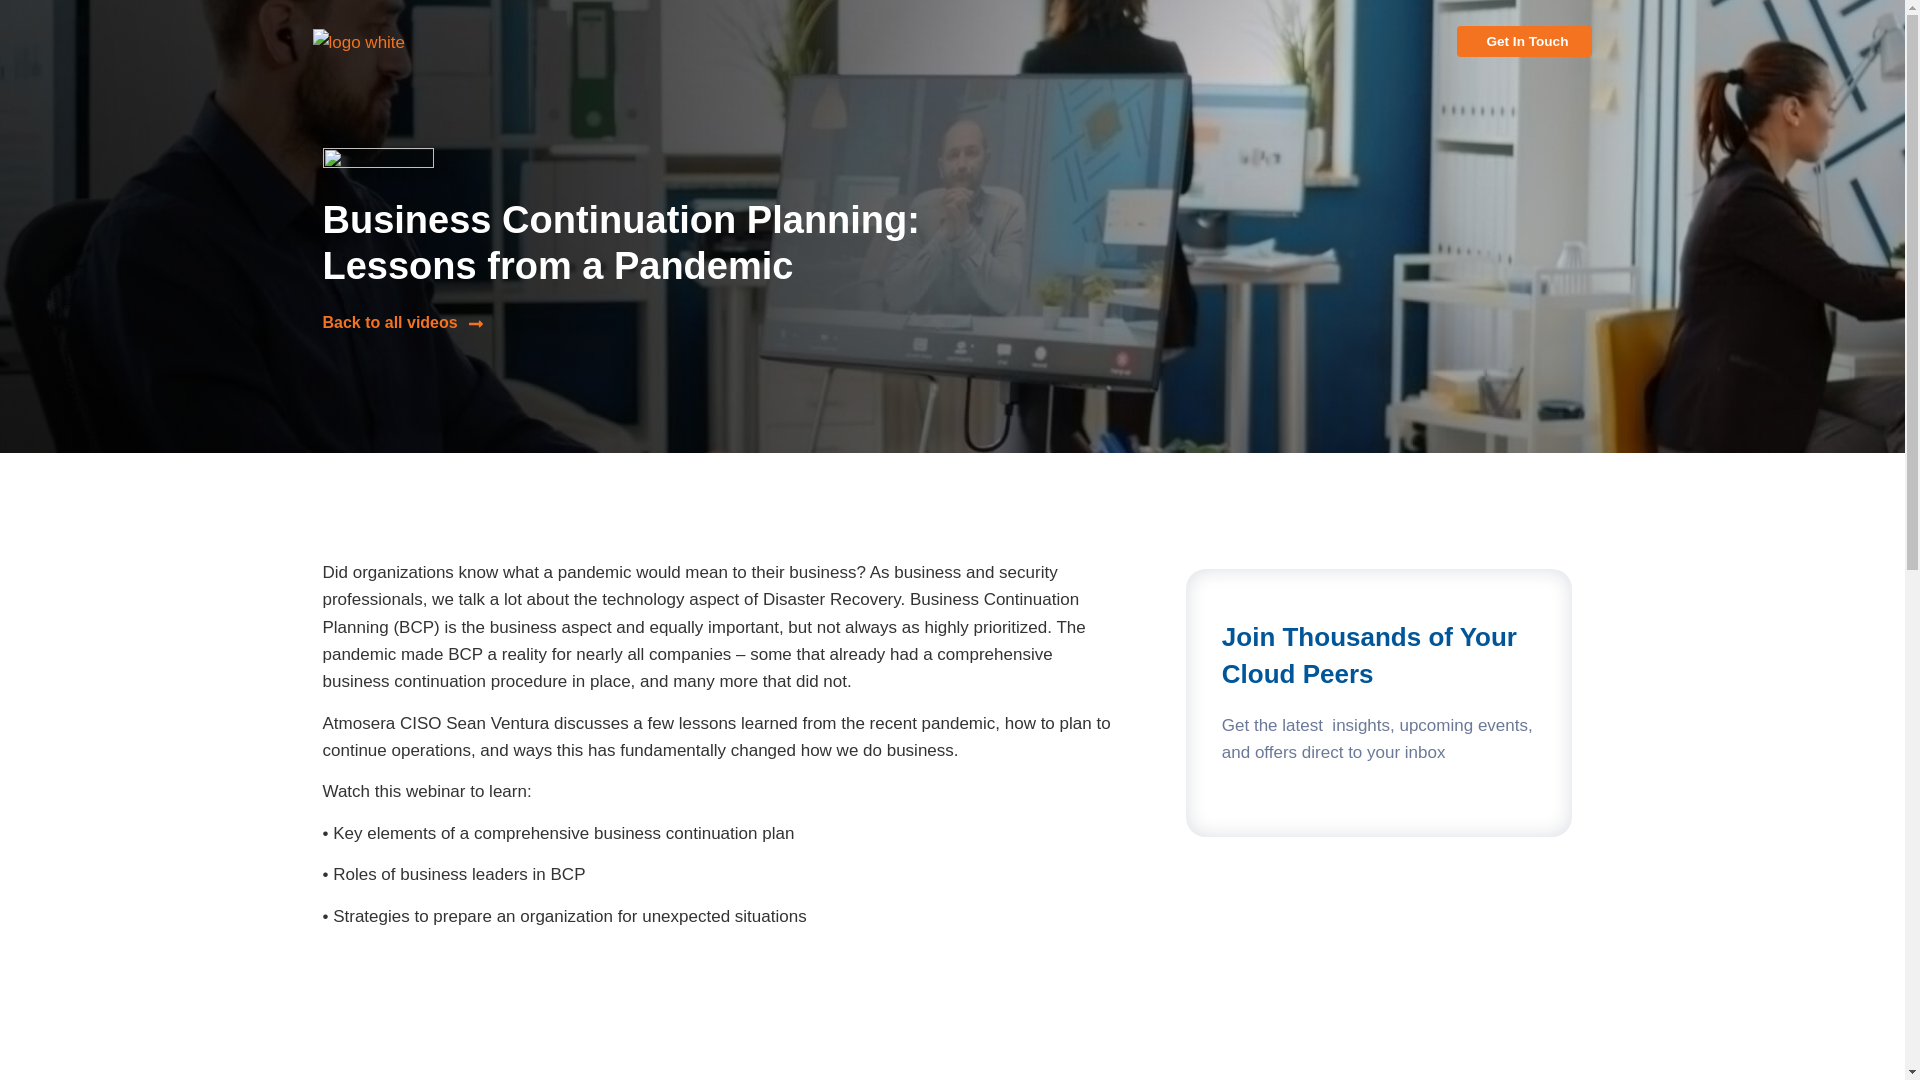 The image size is (1920, 1080). I want to click on logo white, so click(386, 42).